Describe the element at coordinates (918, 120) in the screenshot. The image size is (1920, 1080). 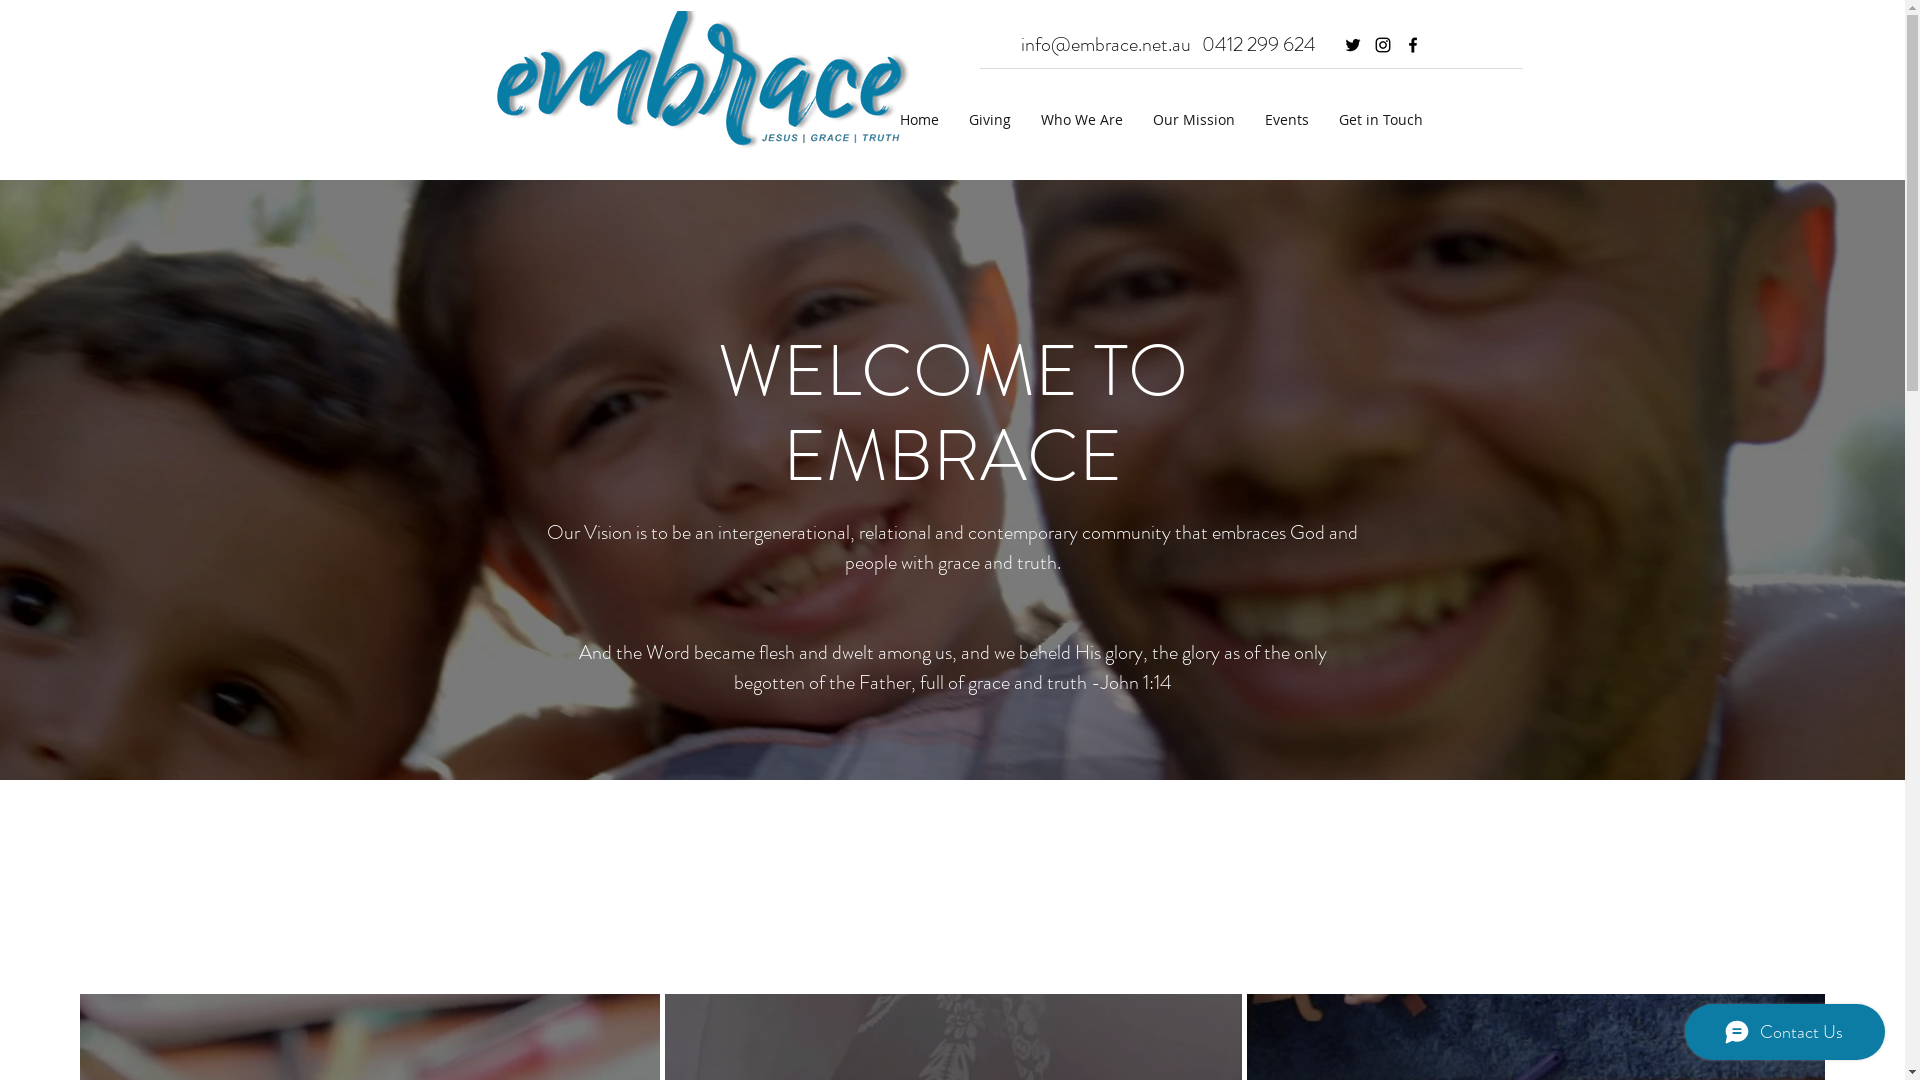
I see `Home` at that location.